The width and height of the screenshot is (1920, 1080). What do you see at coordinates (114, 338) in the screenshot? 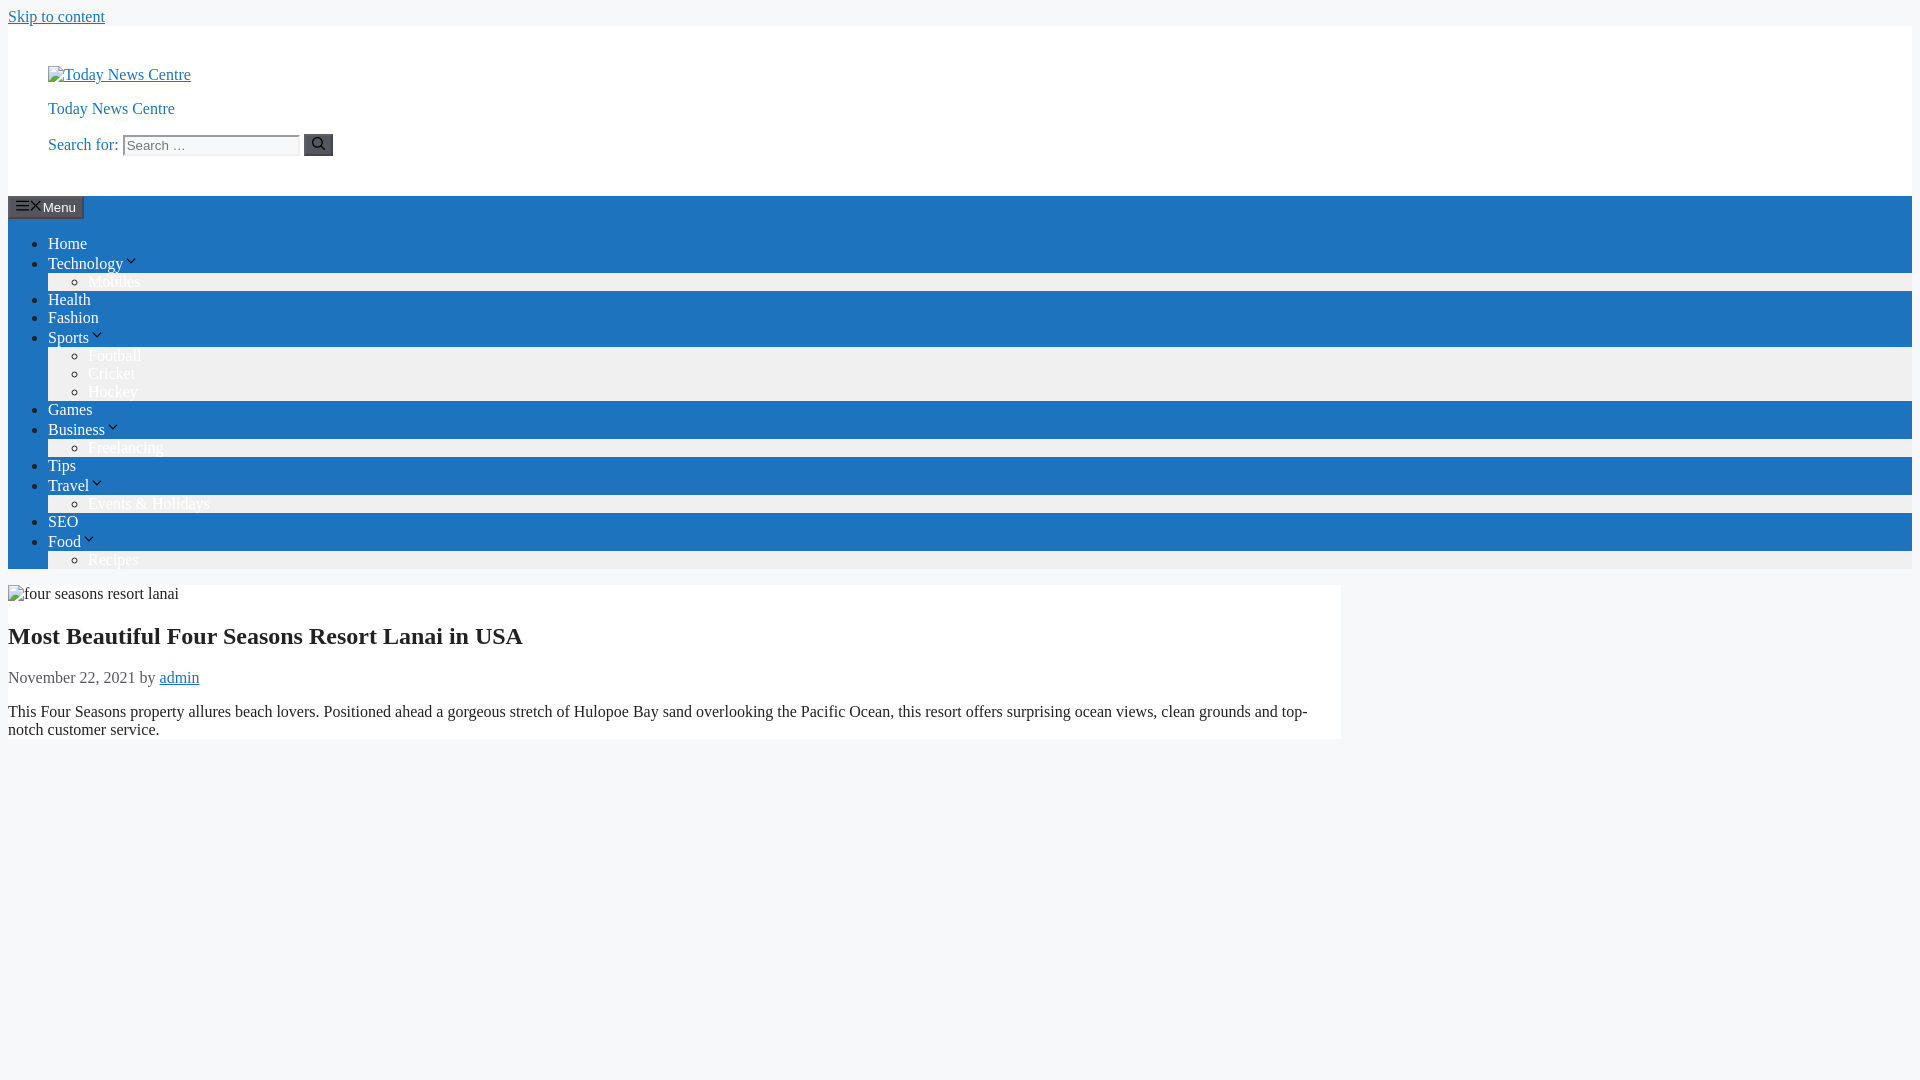
I see `Mobiles` at bounding box center [114, 338].